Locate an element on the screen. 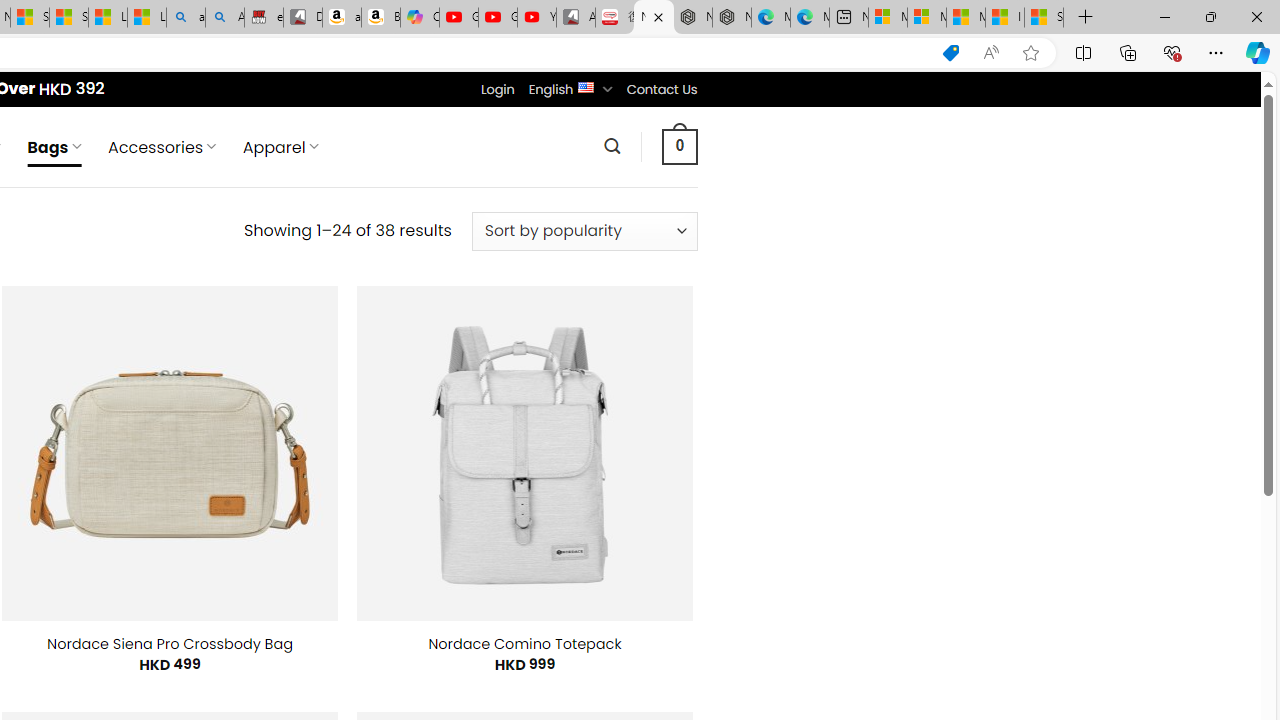 Image resolution: width=1280 pixels, height=720 pixels. Nordace Siena Pro Crossbody Bag is located at coordinates (170, 644).